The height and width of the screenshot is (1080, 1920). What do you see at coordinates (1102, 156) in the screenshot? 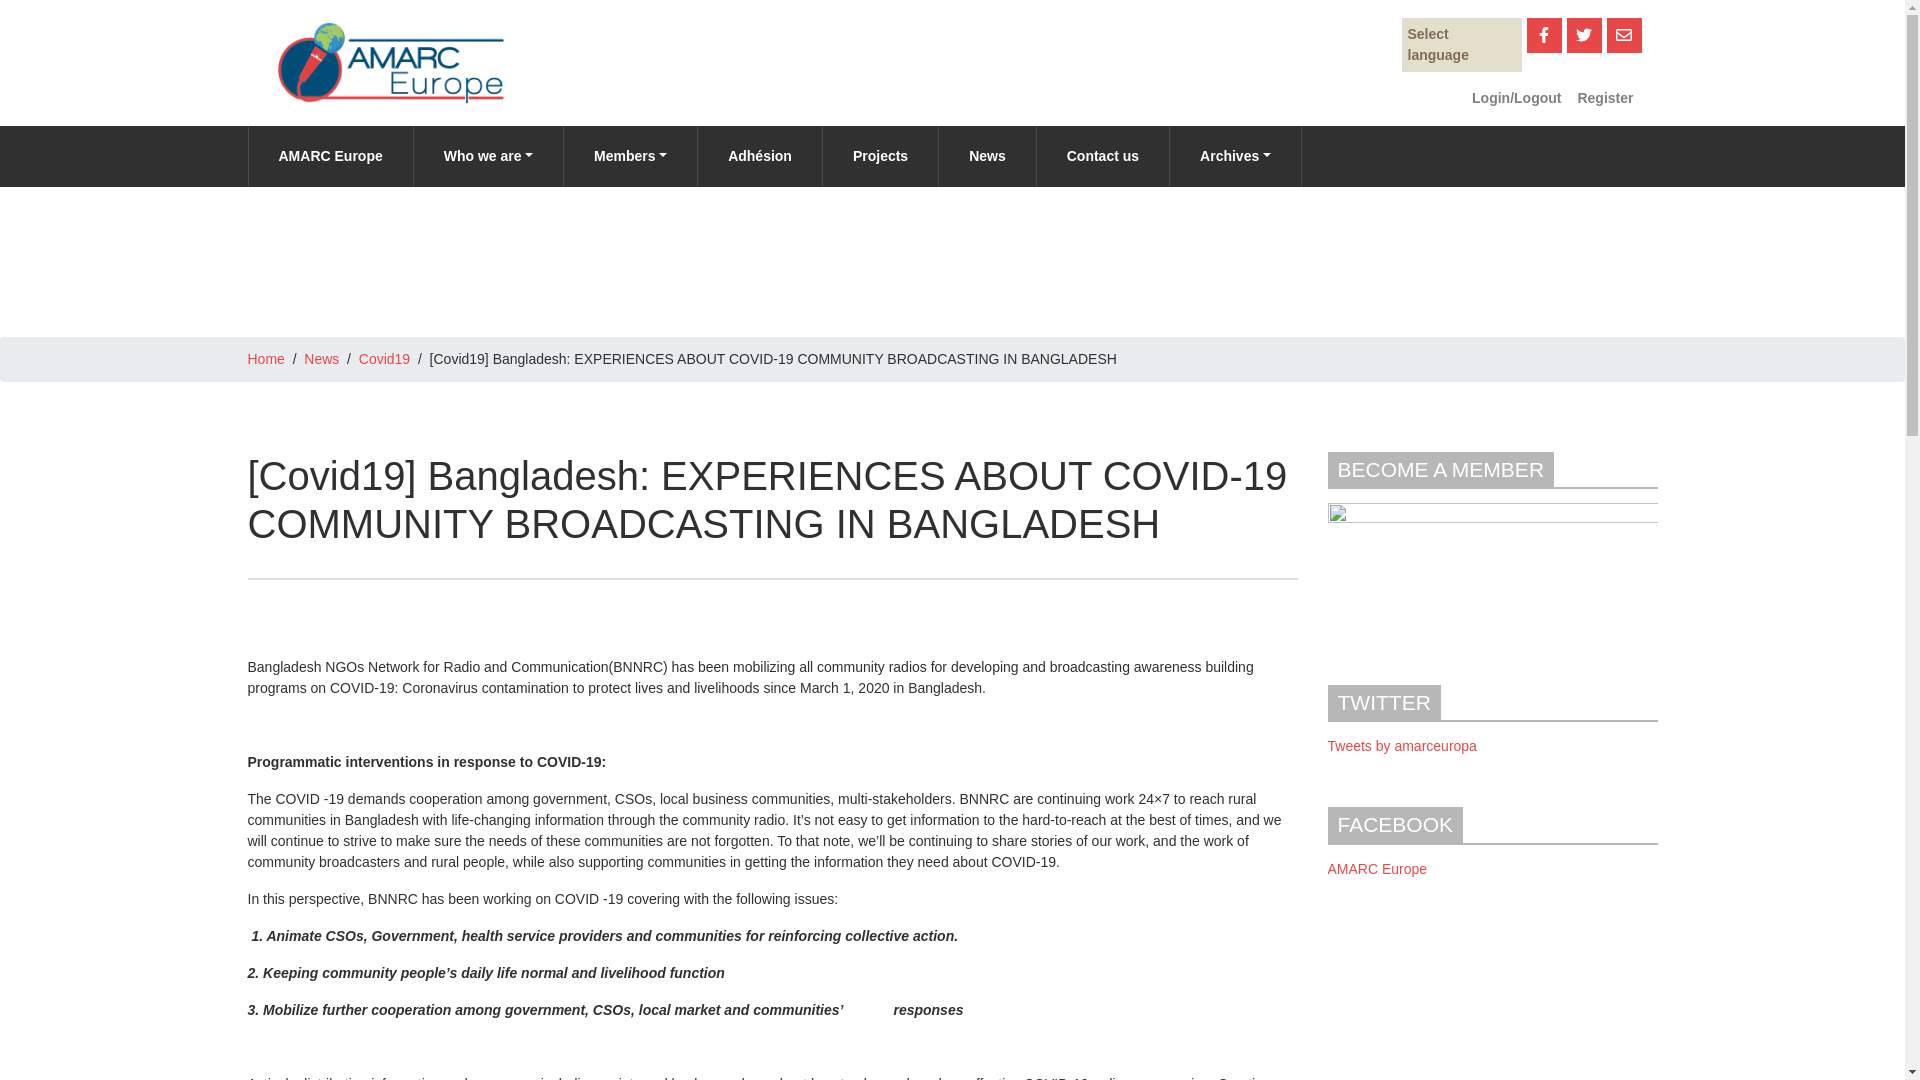
I see `Contact us` at bounding box center [1102, 156].